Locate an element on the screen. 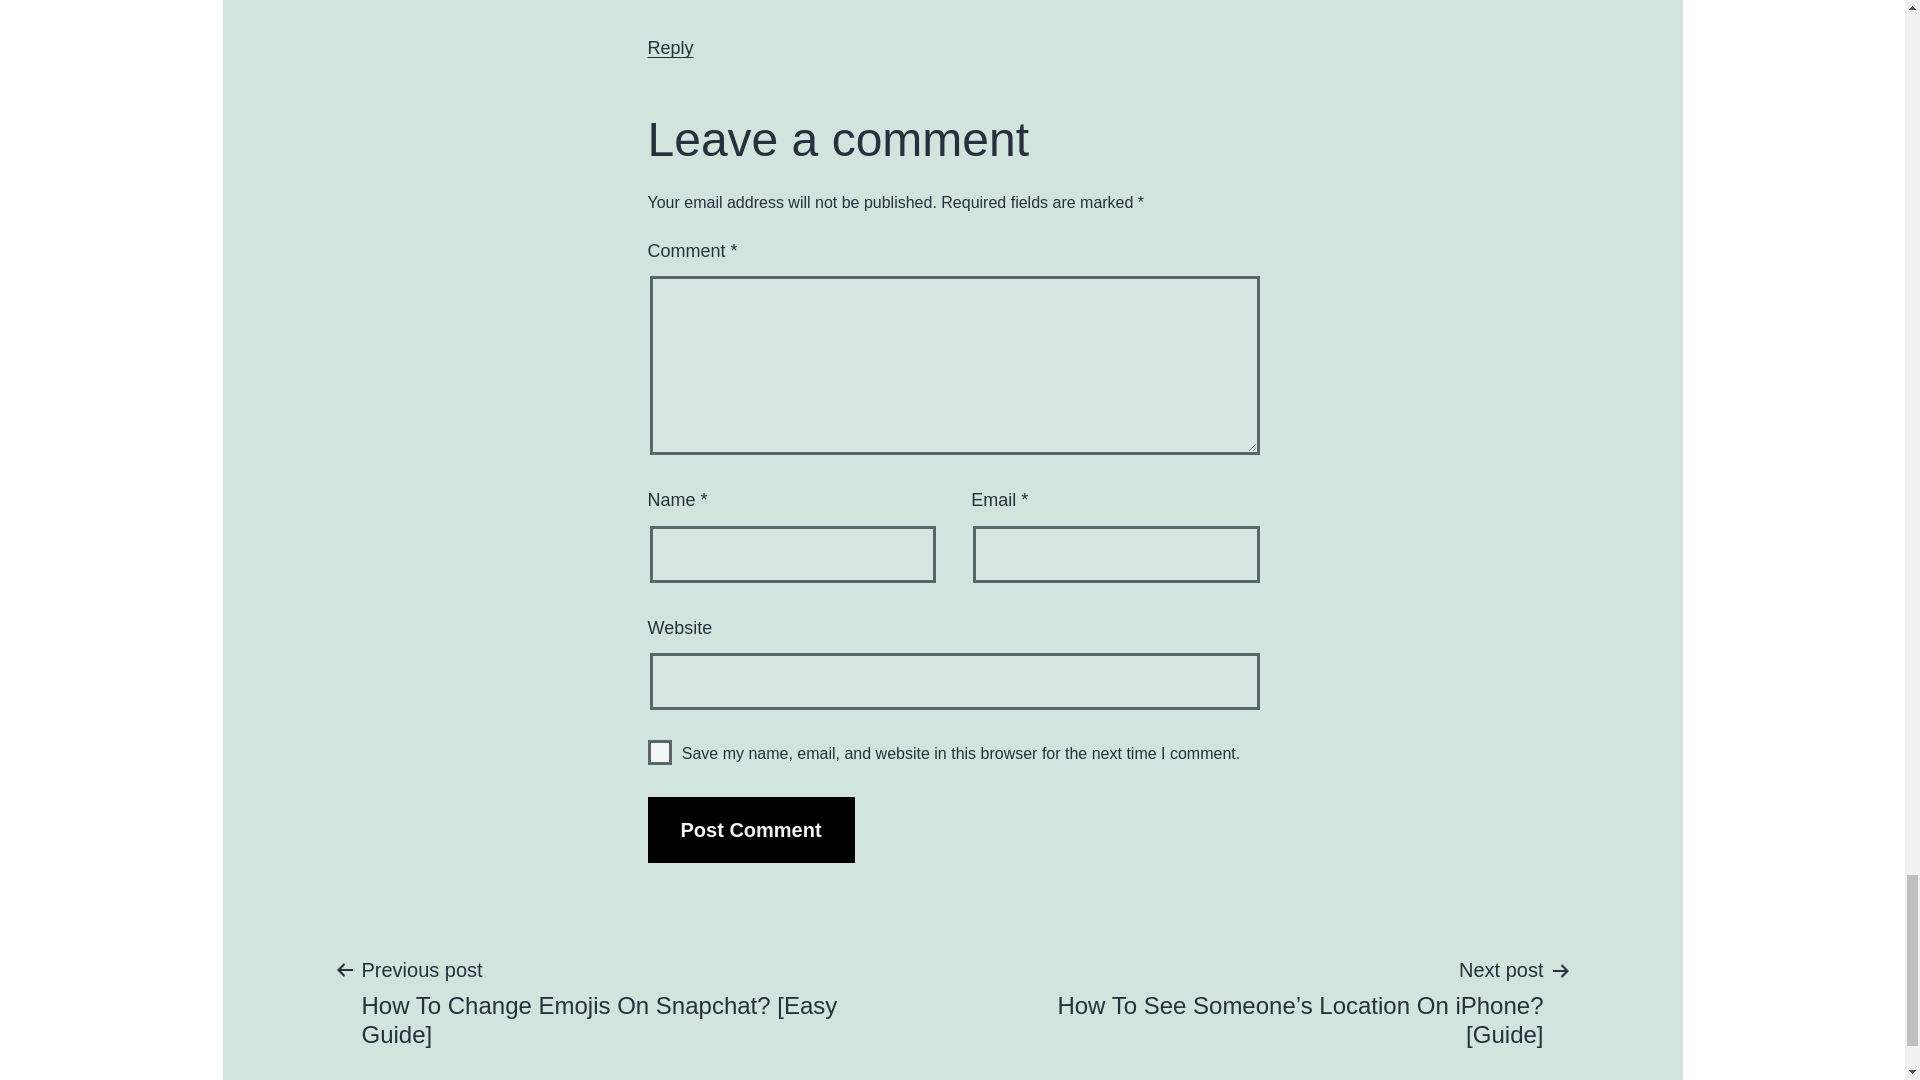 This screenshot has height=1080, width=1920. Post Comment is located at coordinates (751, 830).